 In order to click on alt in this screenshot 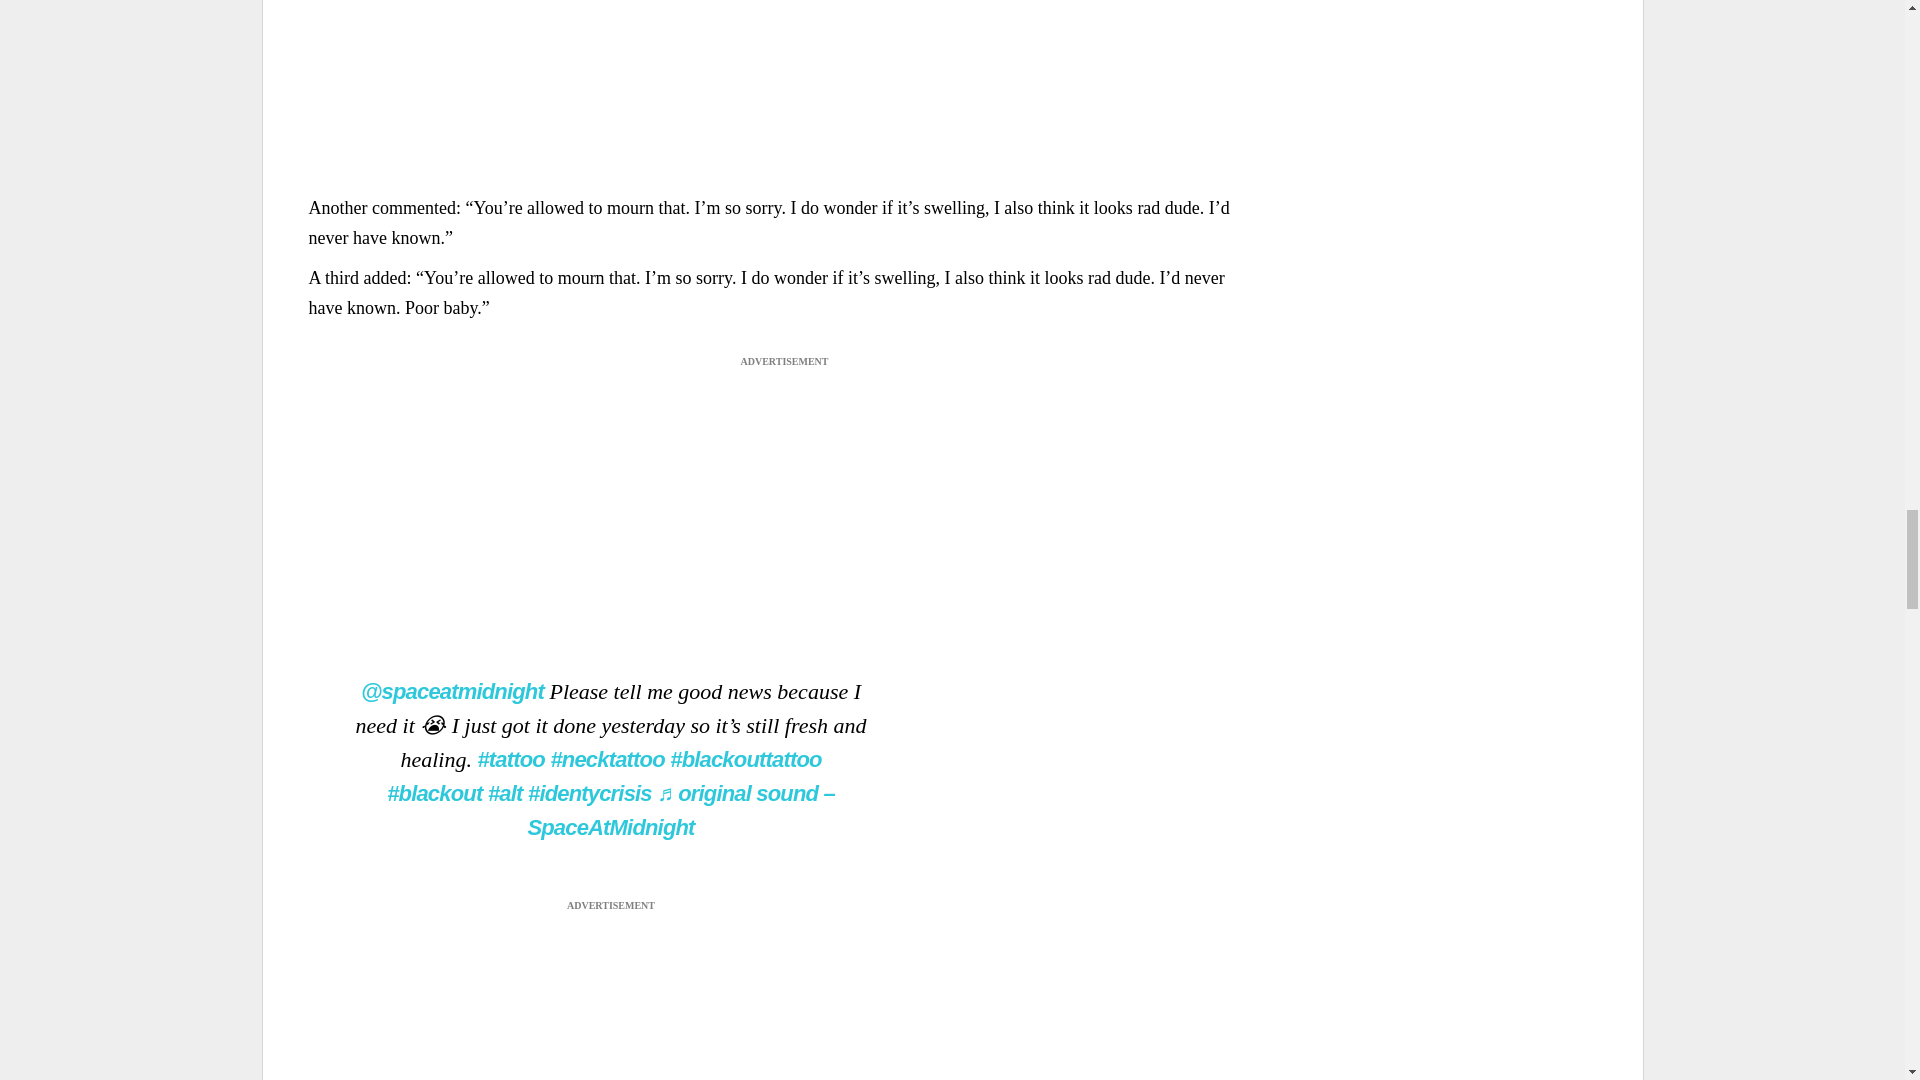, I will do `click(504, 792)`.